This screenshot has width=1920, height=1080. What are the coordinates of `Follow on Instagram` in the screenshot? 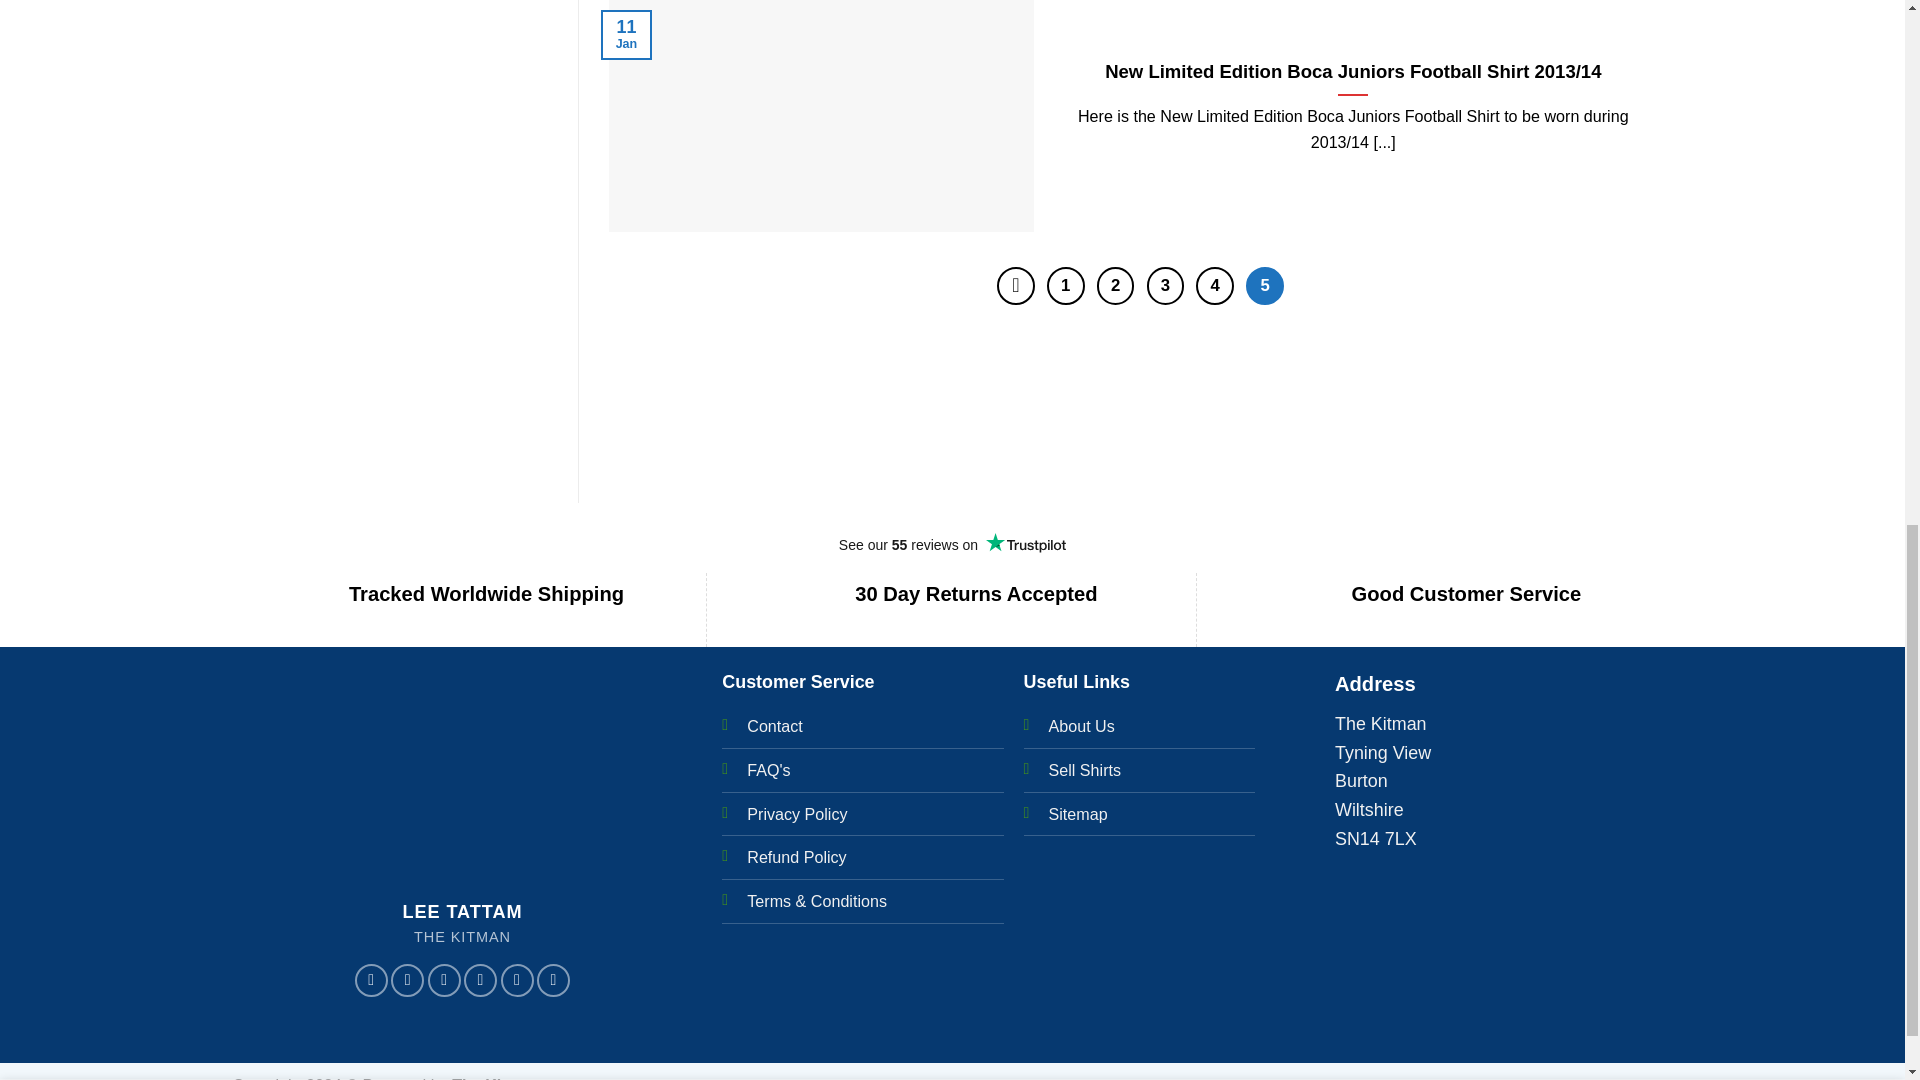 It's located at (408, 980).